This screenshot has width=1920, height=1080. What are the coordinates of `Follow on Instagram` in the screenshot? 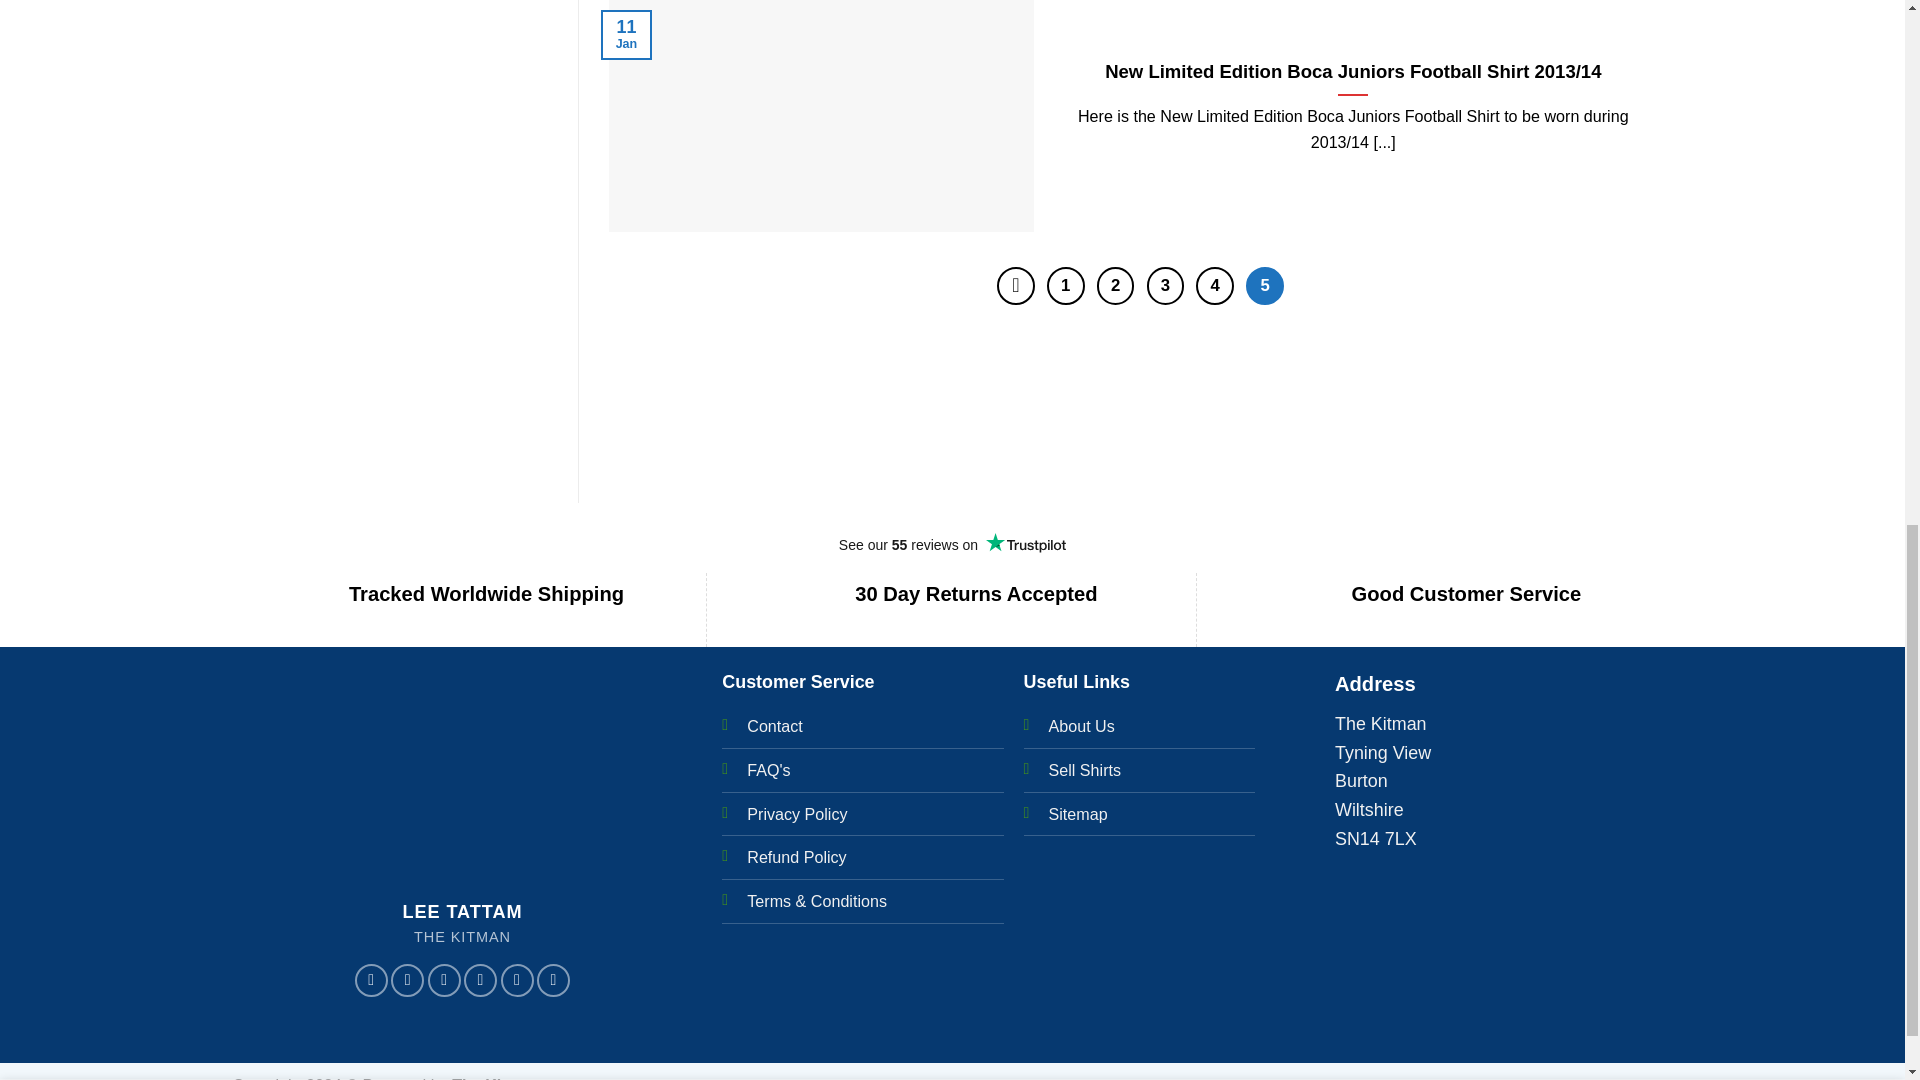 It's located at (408, 980).